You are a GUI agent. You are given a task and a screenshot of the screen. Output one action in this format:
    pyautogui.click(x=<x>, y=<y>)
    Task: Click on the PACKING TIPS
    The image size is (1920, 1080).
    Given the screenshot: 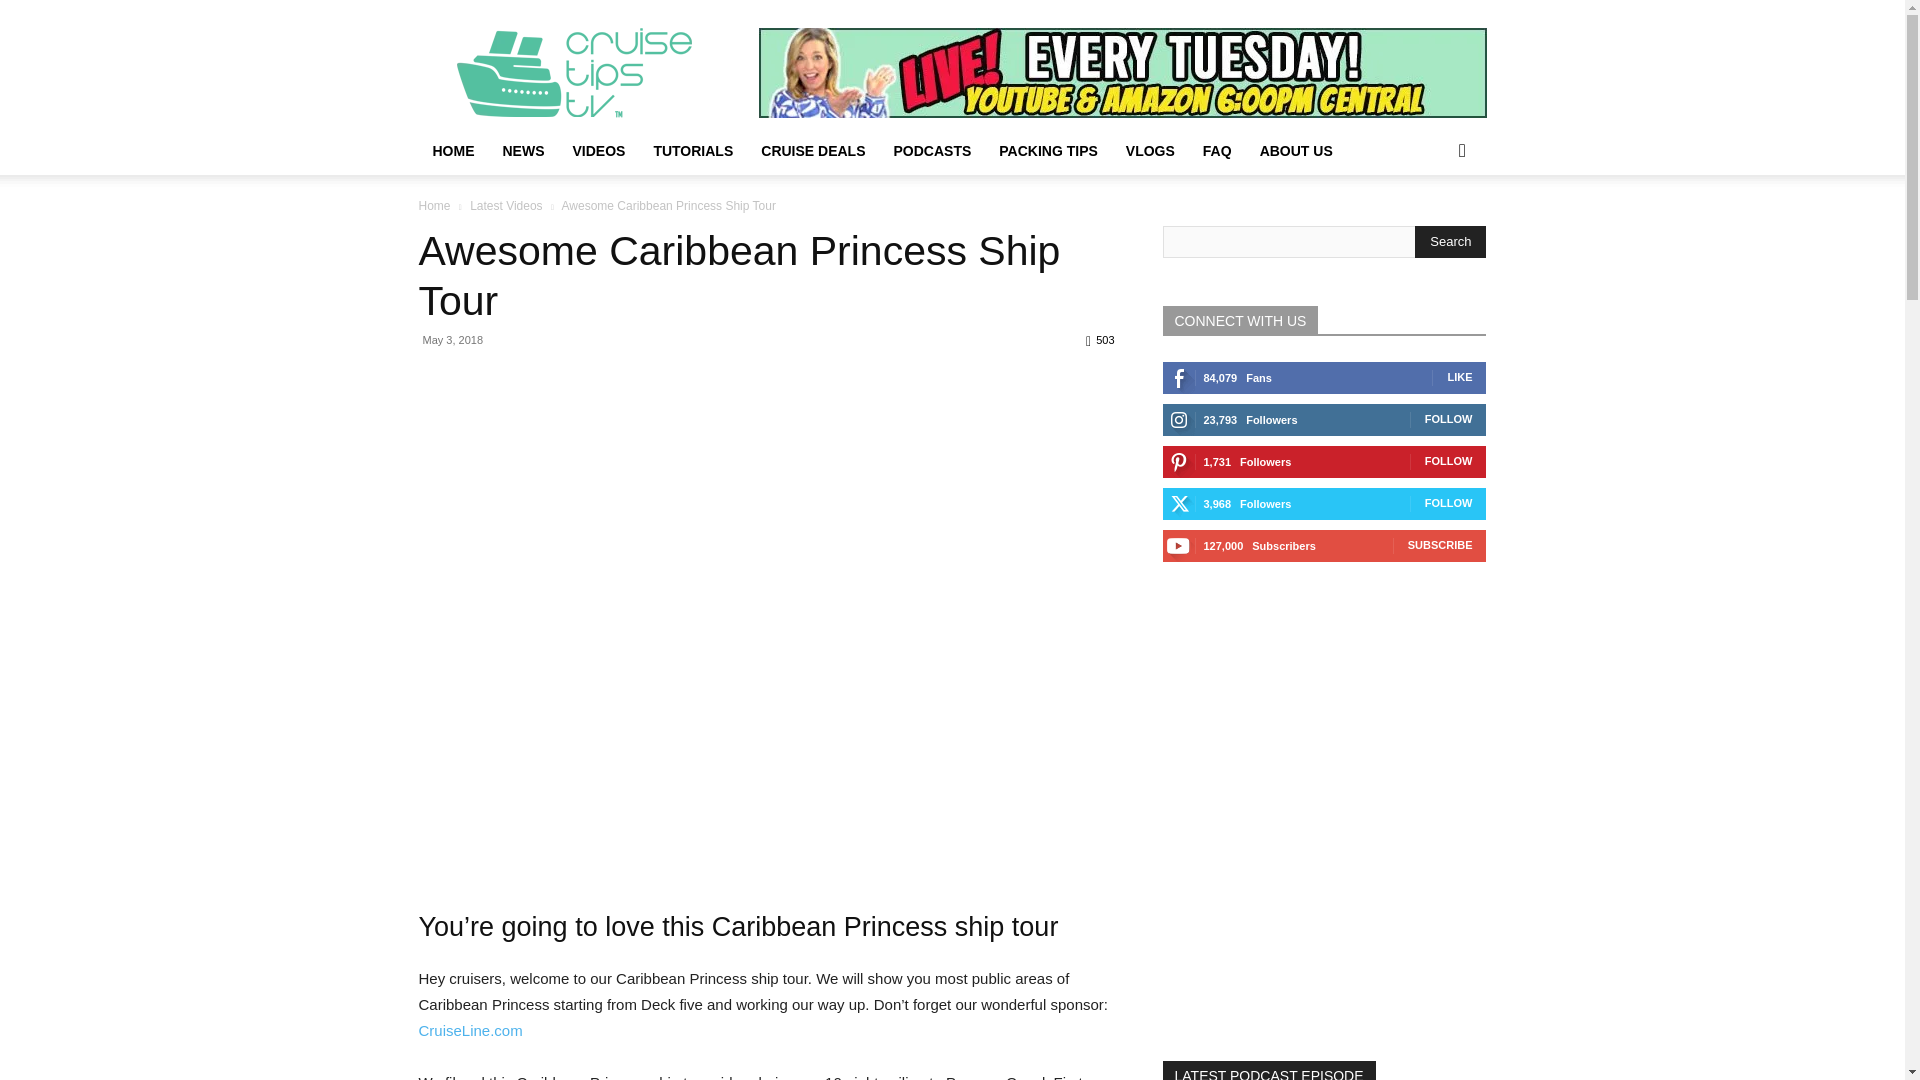 What is the action you would take?
    pyautogui.click(x=1048, y=150)
    